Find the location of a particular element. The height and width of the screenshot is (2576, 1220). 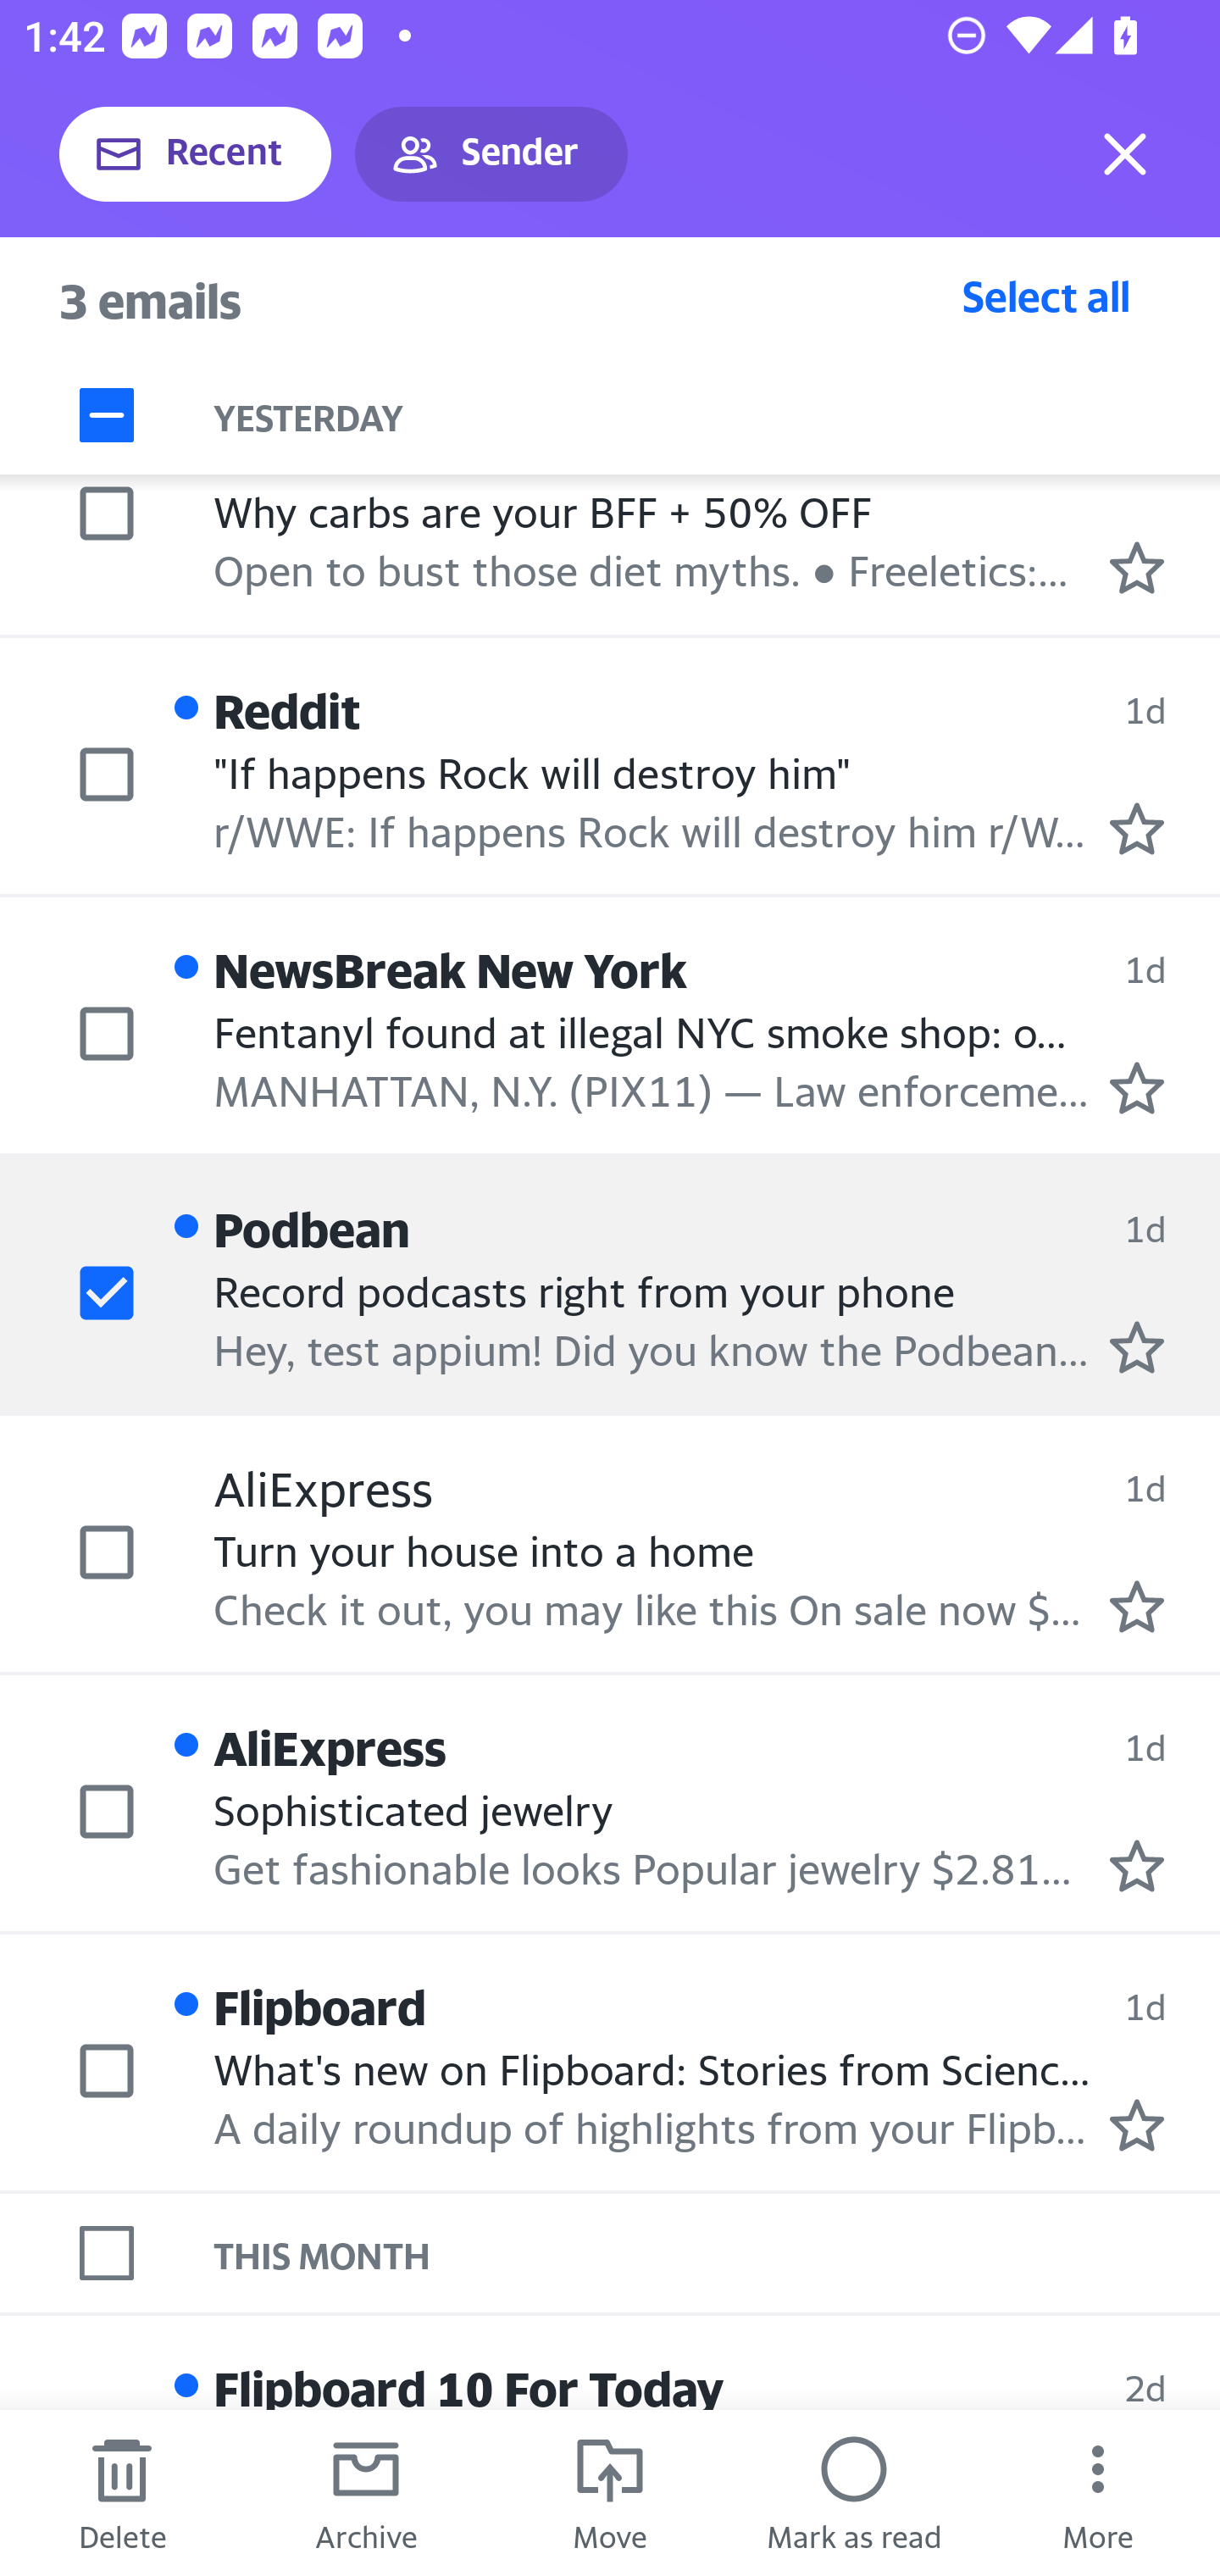

Mark as read is located at coordinates (854, 2493).